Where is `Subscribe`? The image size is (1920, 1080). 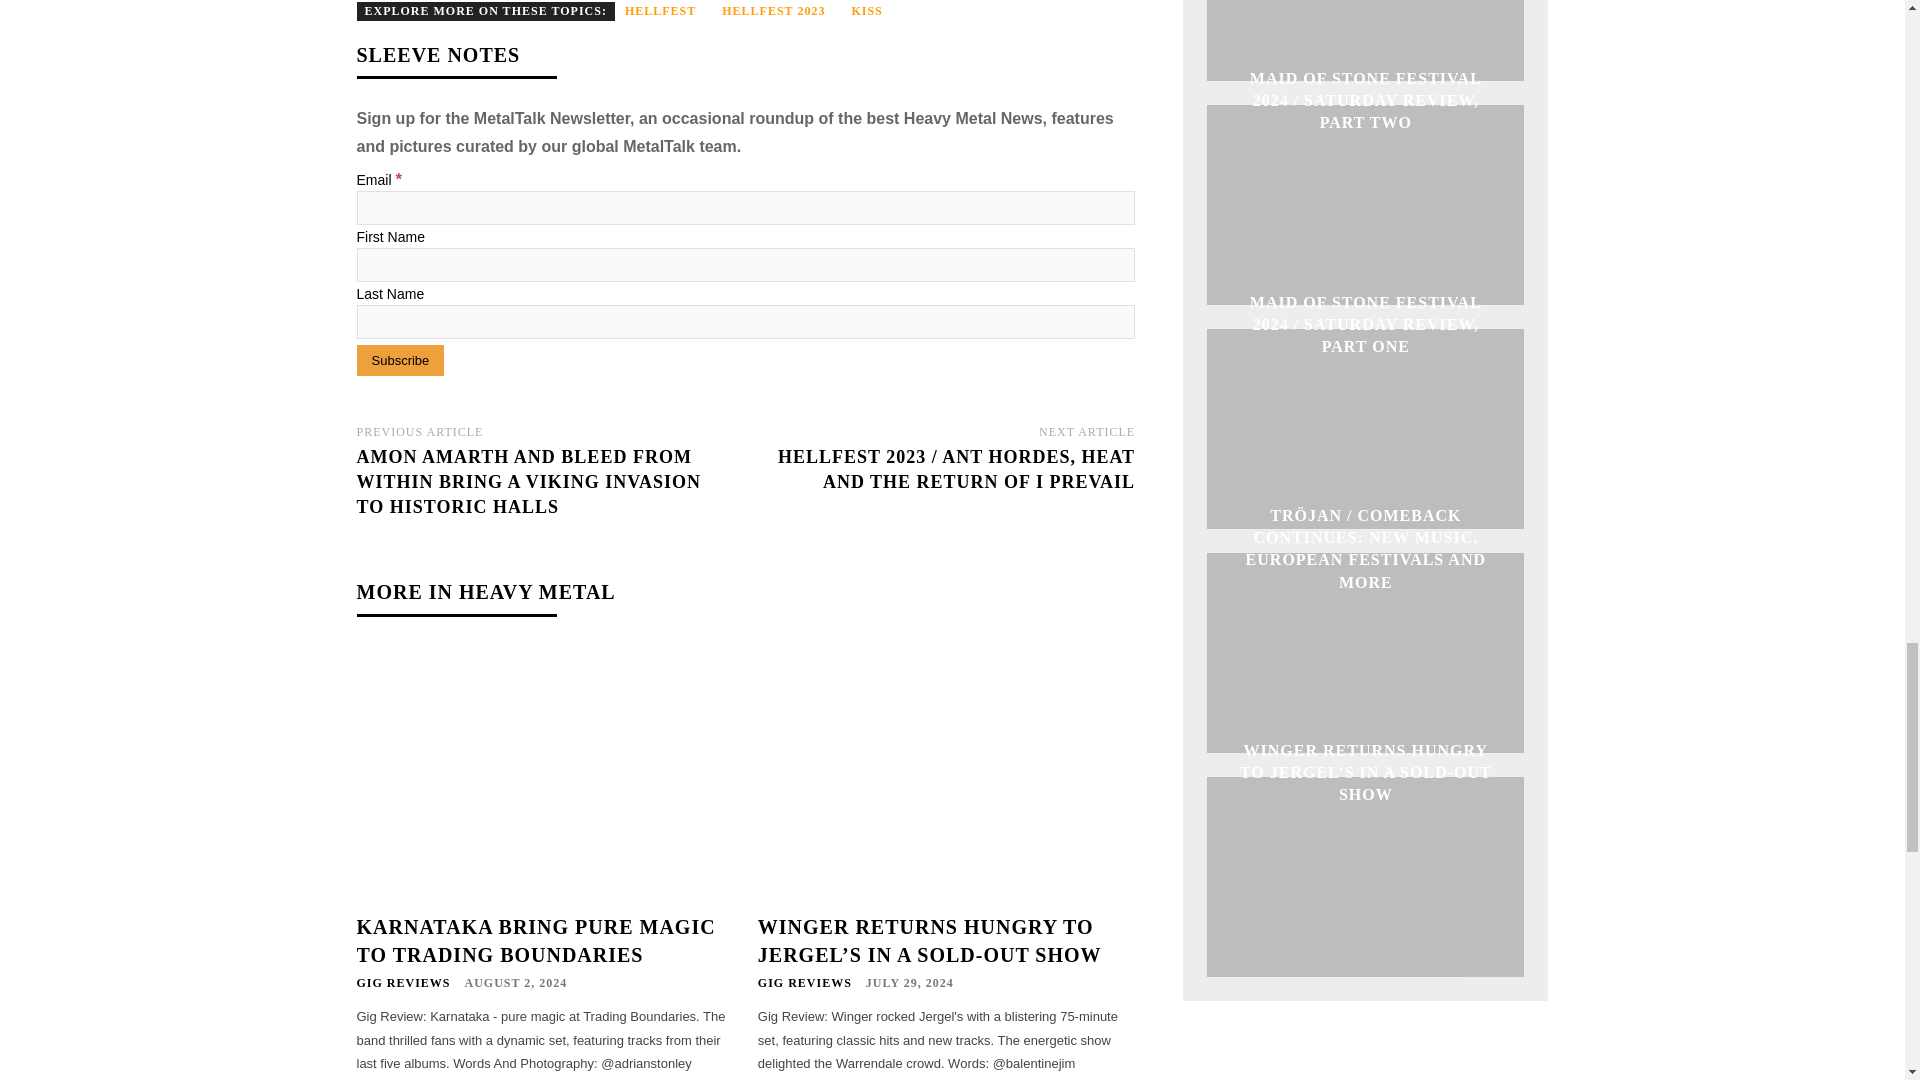
Subscribe is located at coordinates (399, 360).